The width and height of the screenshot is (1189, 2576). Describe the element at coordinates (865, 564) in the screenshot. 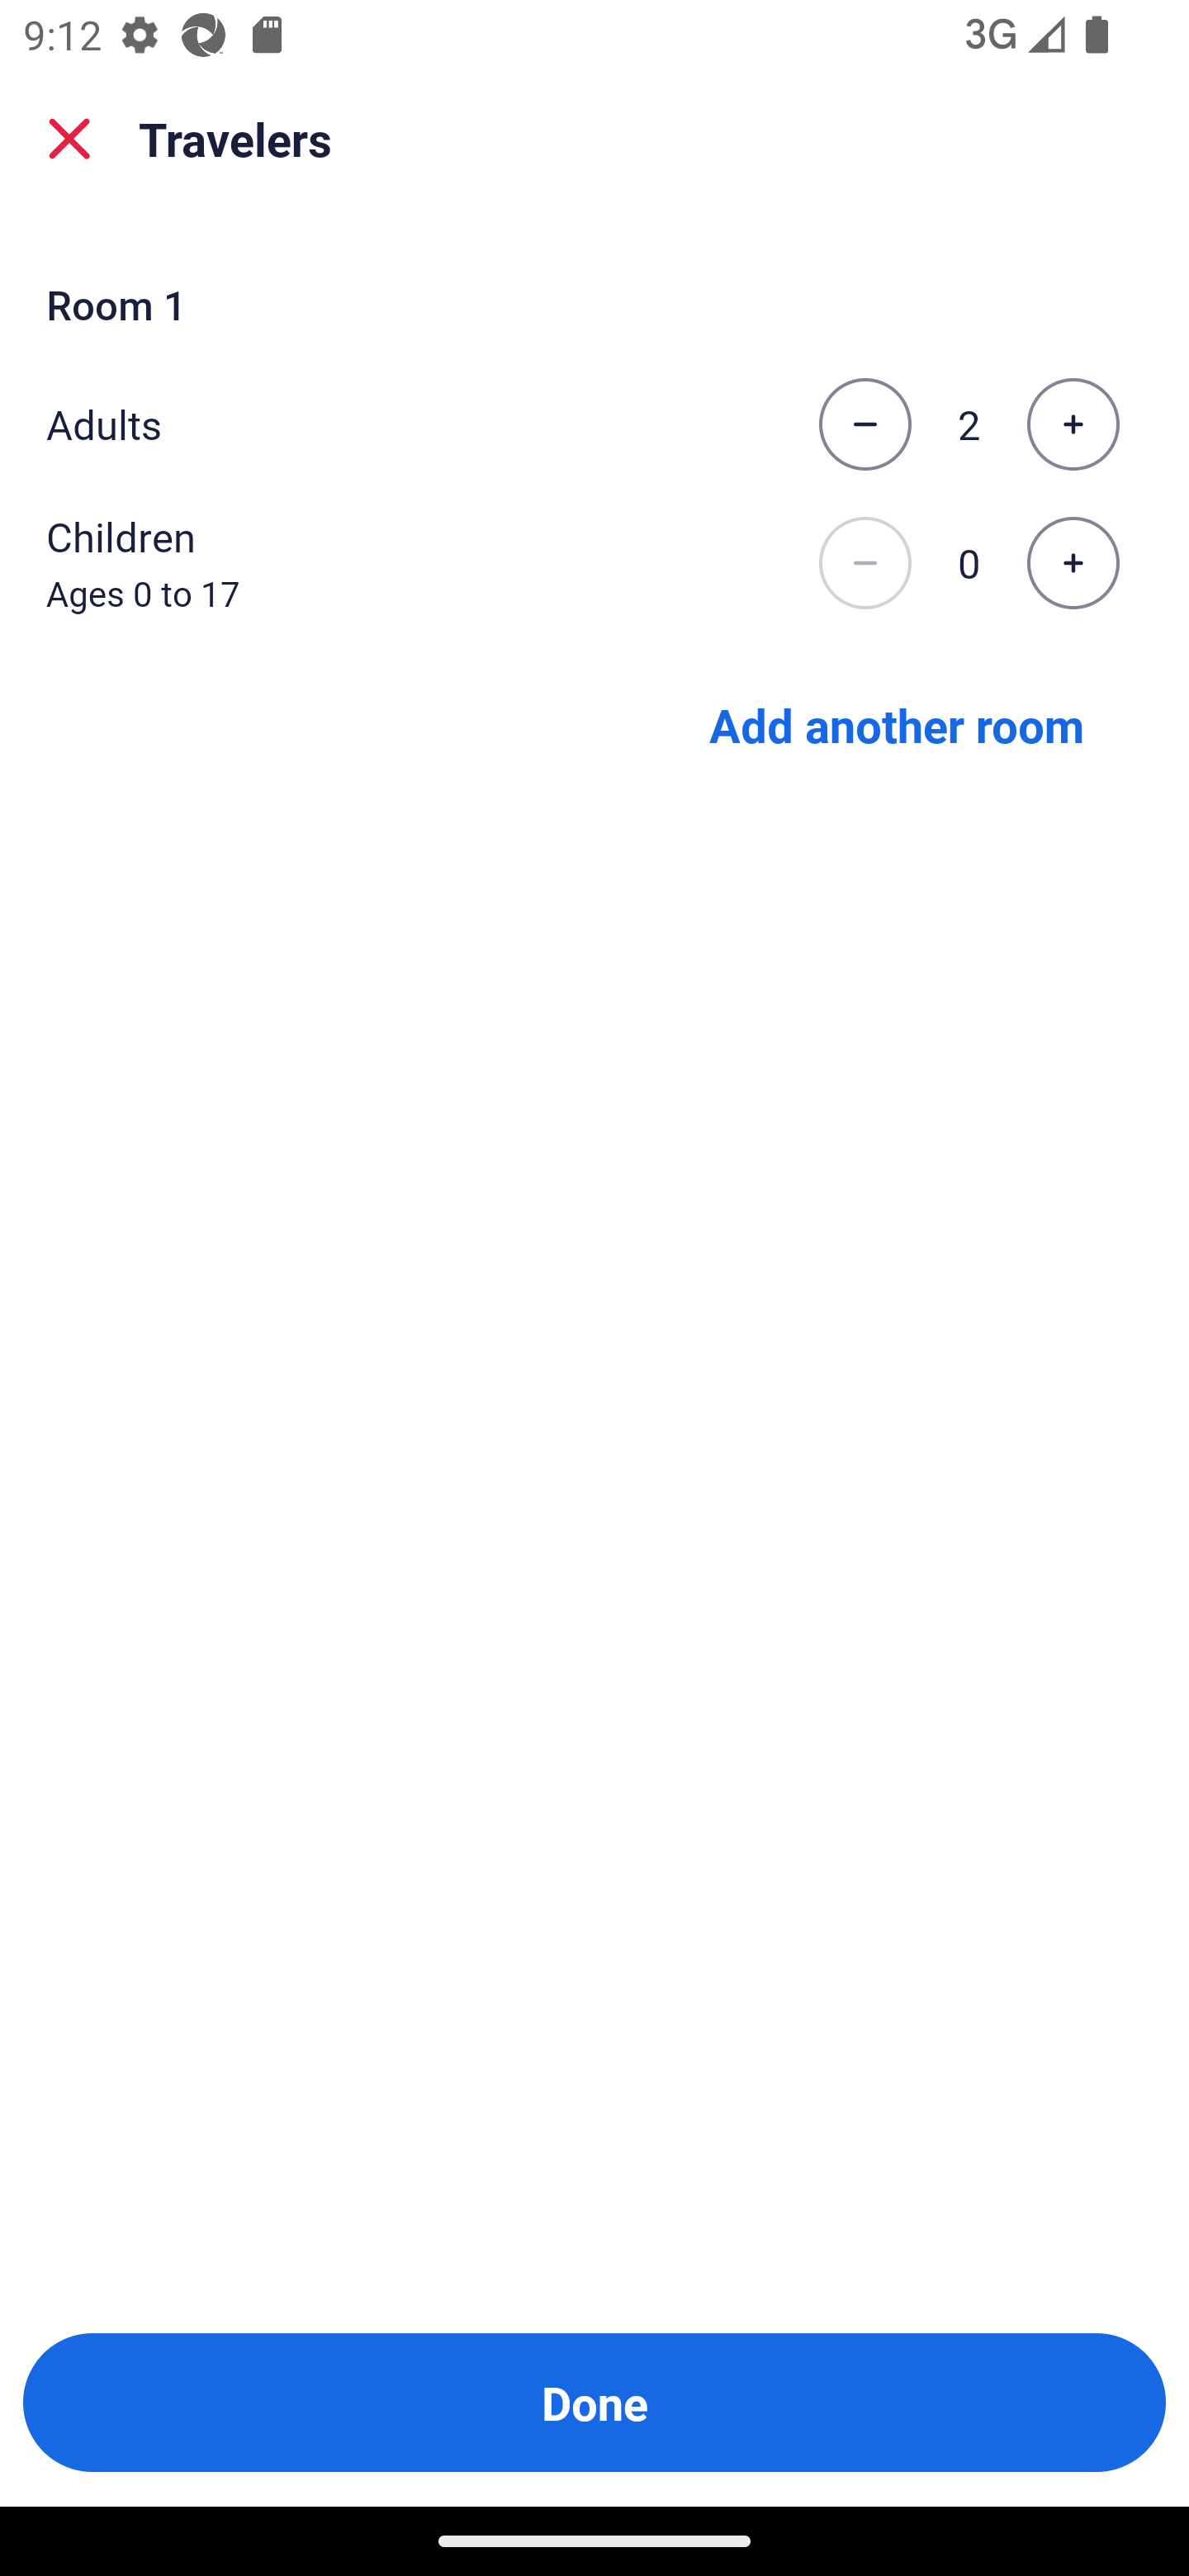

I see `Decrease the number of children` at that location.